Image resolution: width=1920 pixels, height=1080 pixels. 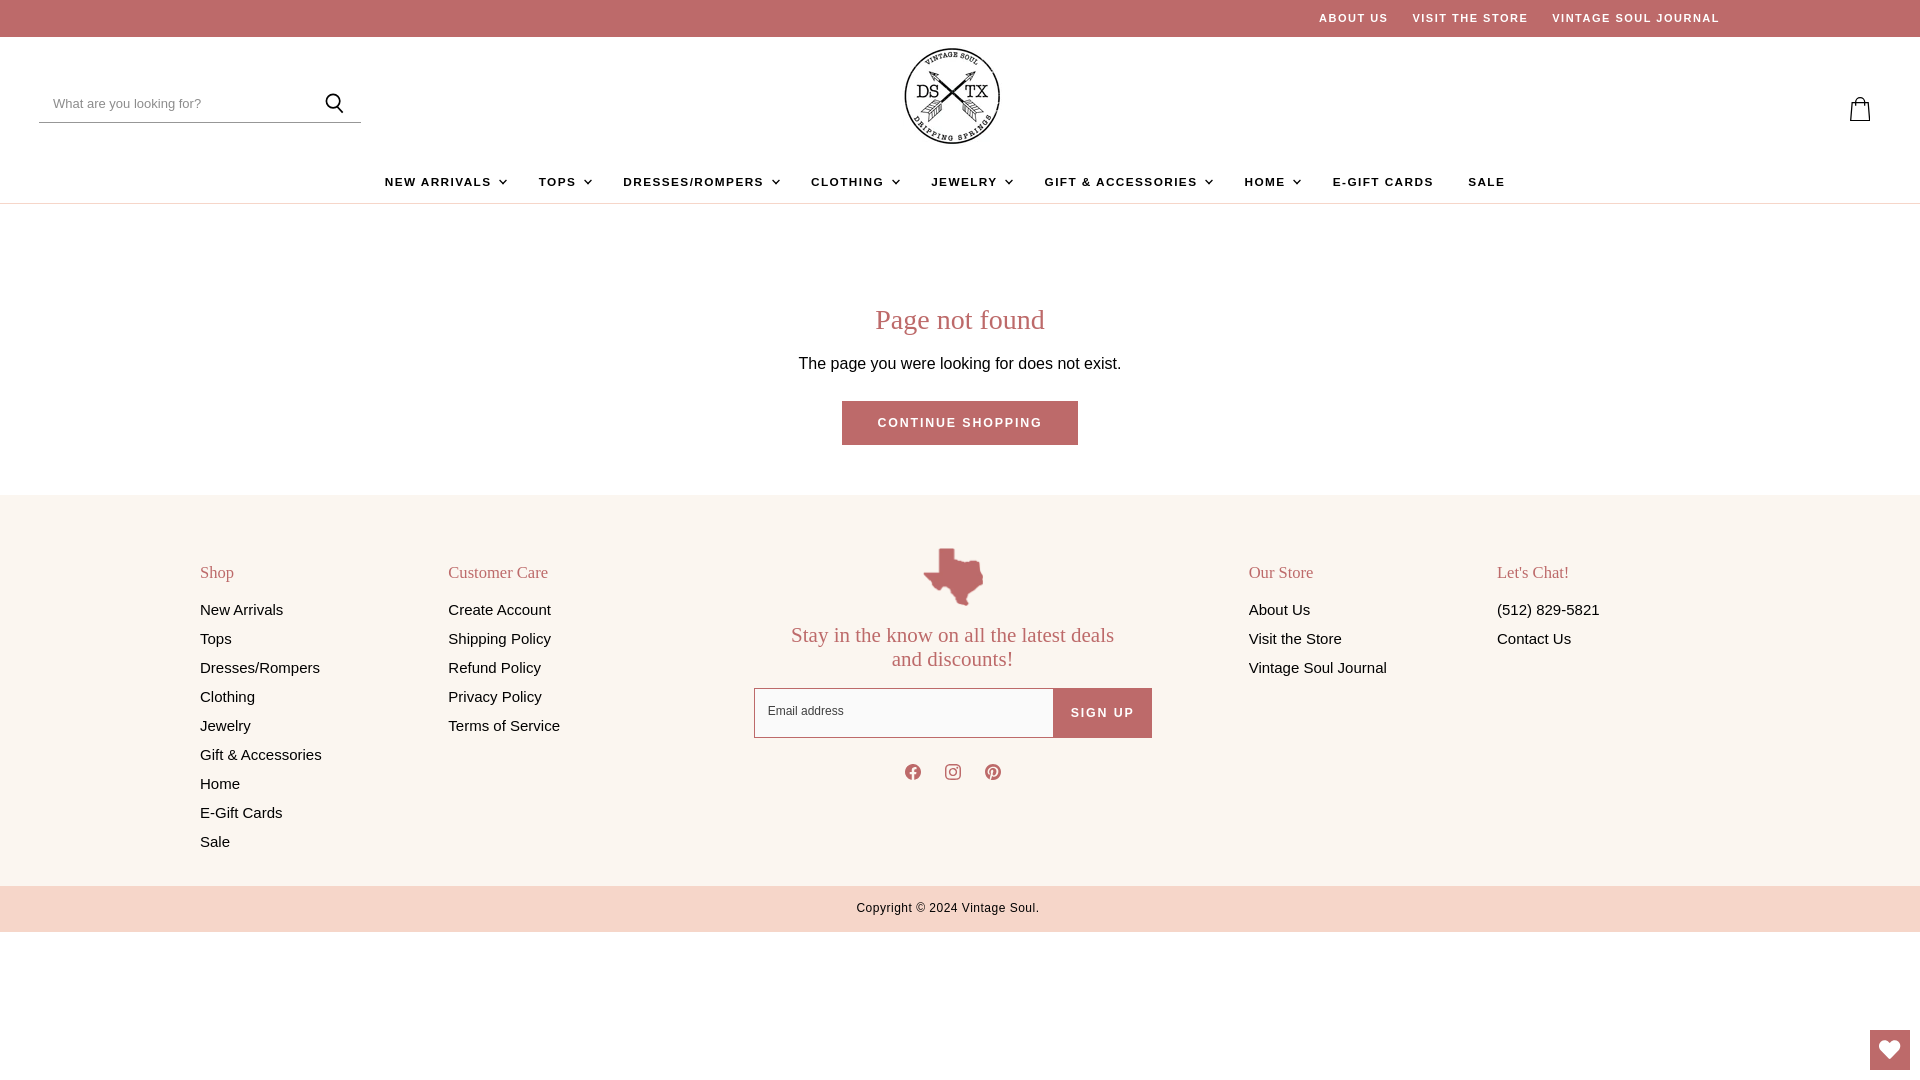 I want to click on Instagram, so click(x=953, y=776).